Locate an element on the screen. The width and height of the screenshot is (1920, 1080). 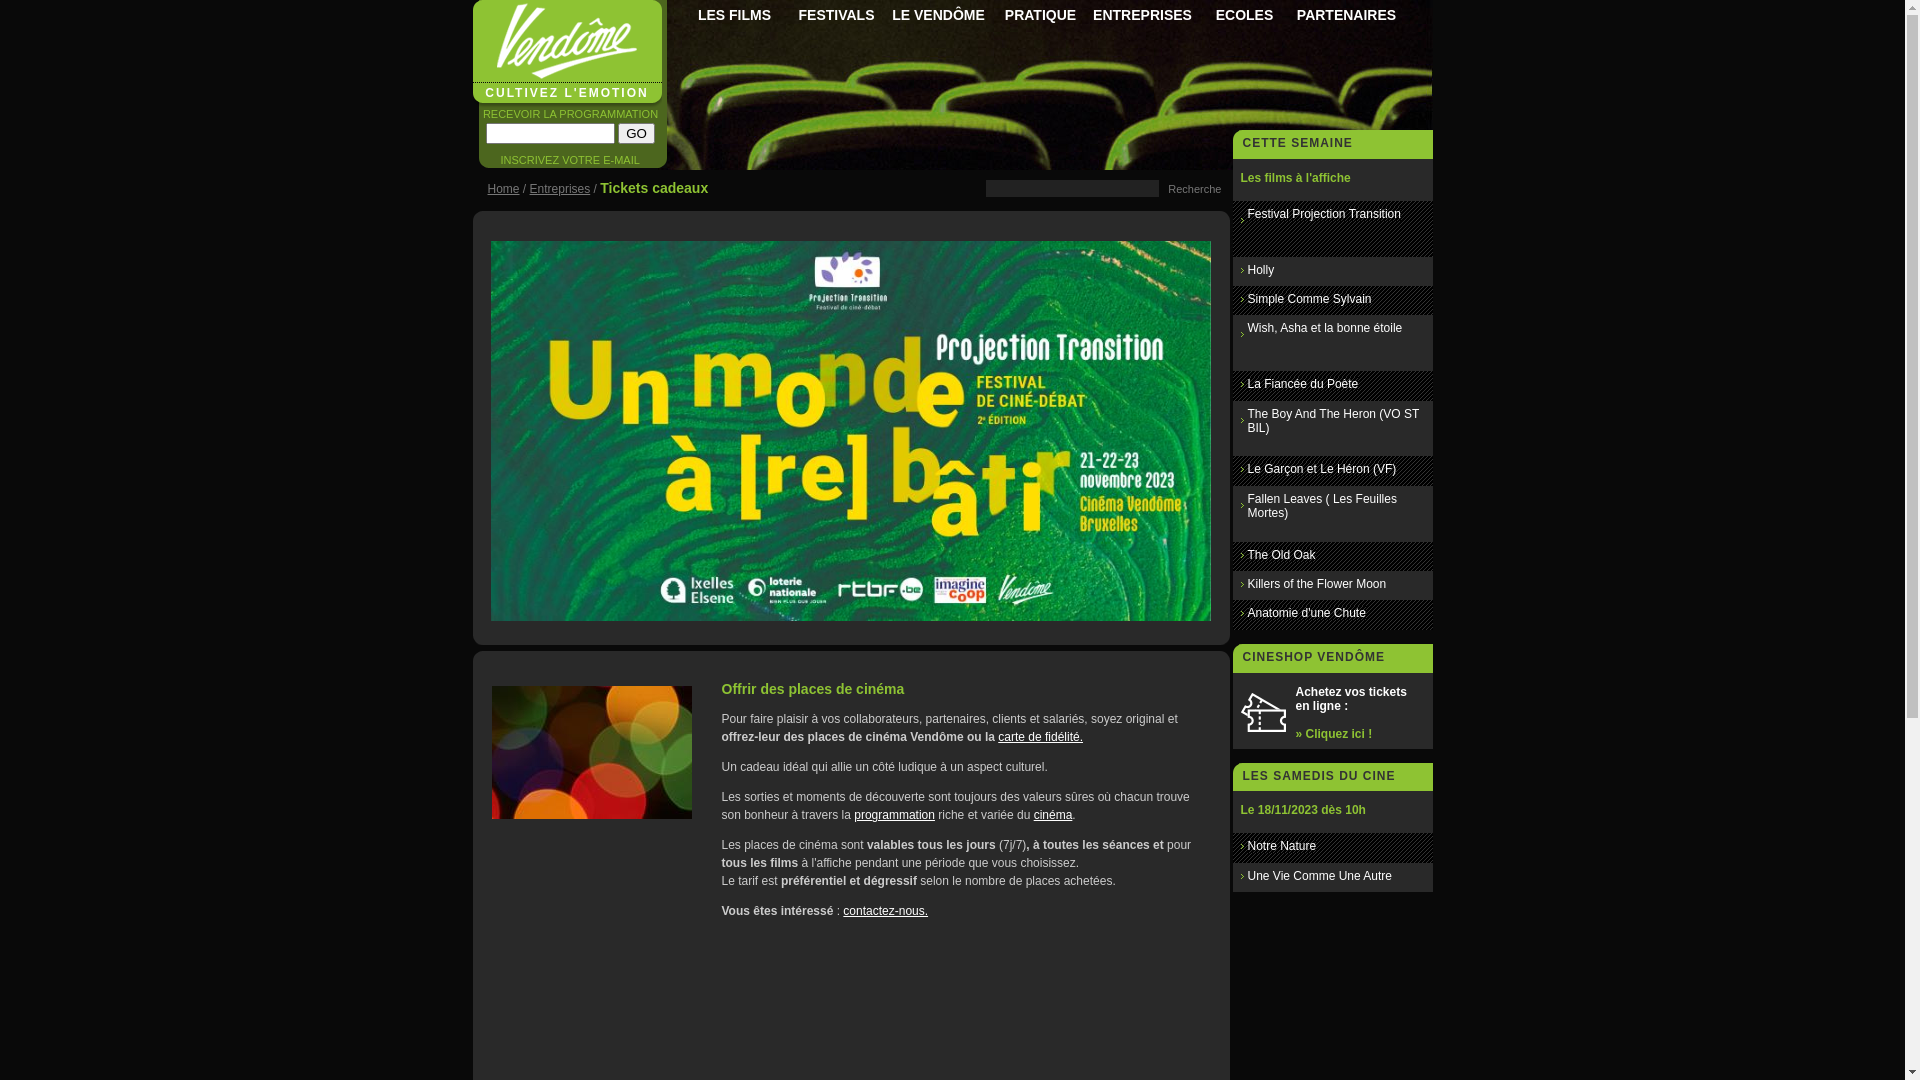
contactez-nous. is located at coordinates (886, 911).